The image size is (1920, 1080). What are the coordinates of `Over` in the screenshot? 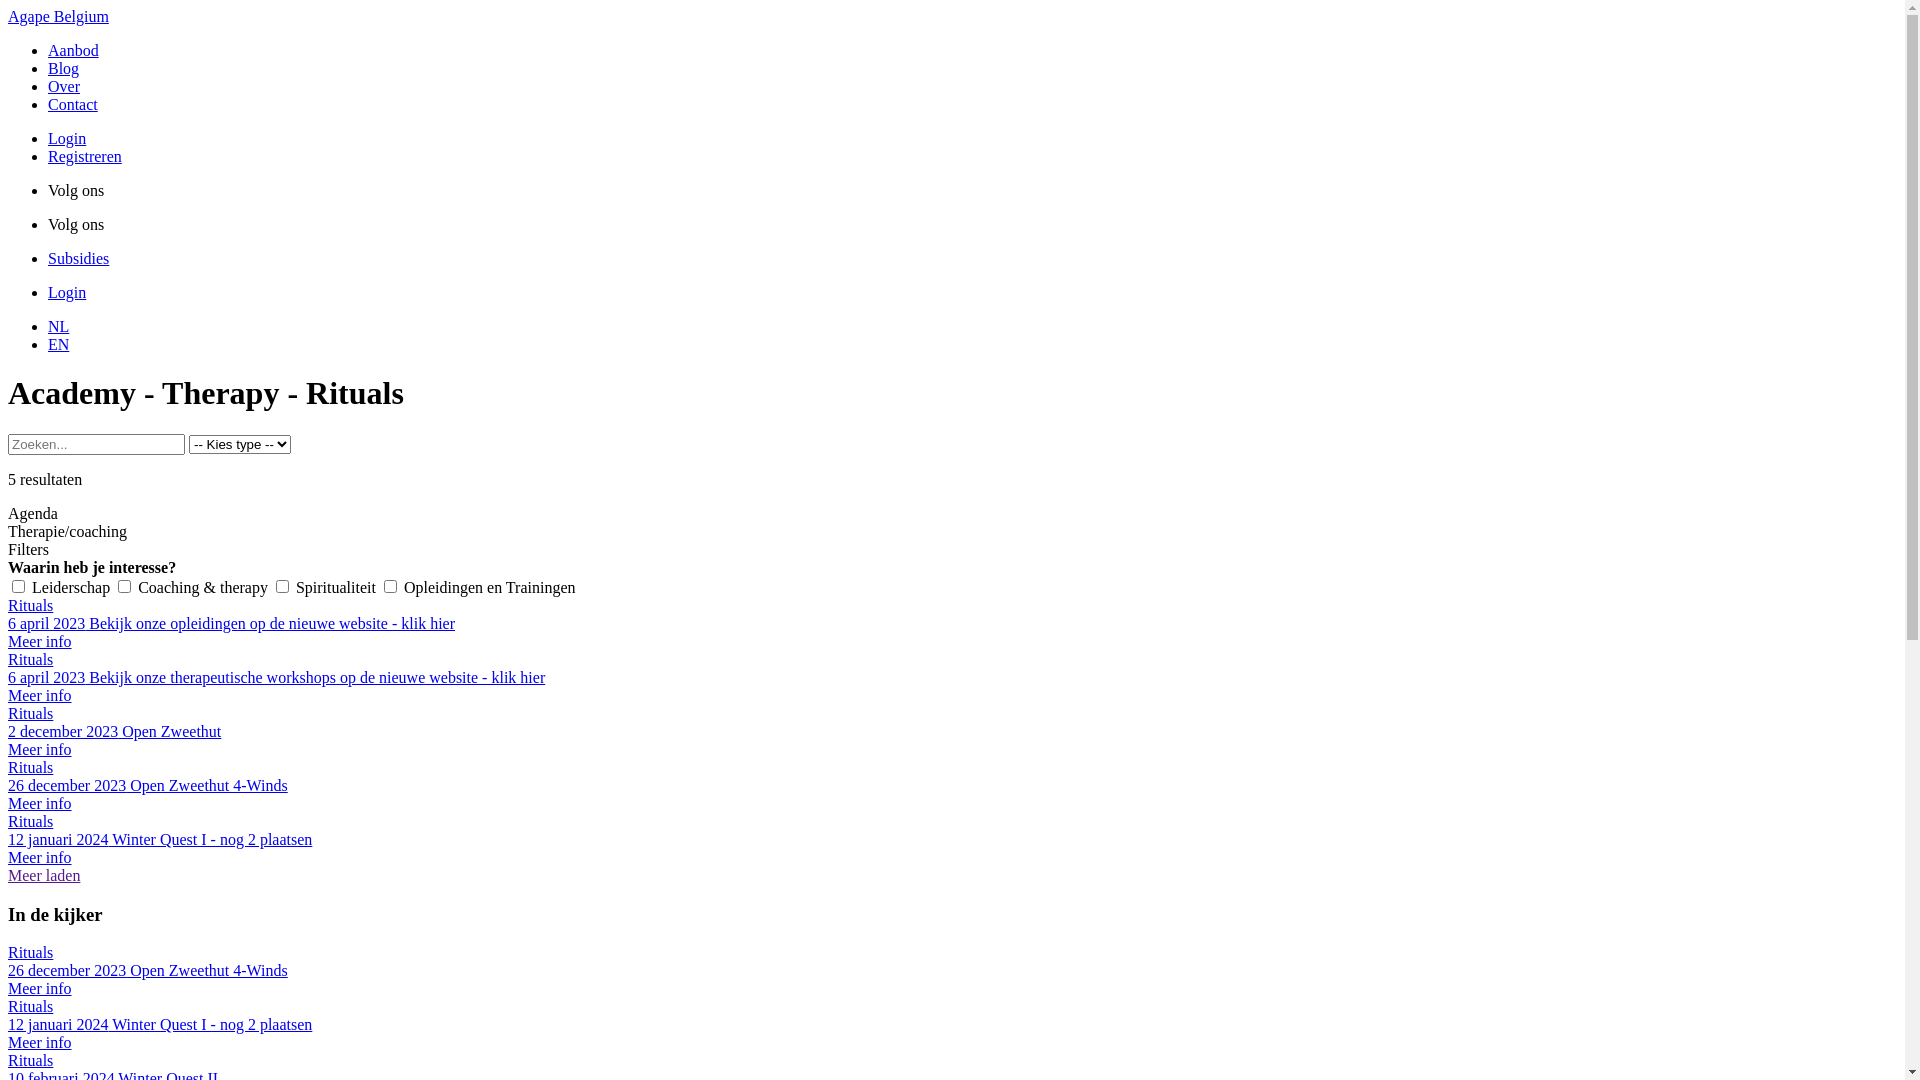 It's located at (64, 86).